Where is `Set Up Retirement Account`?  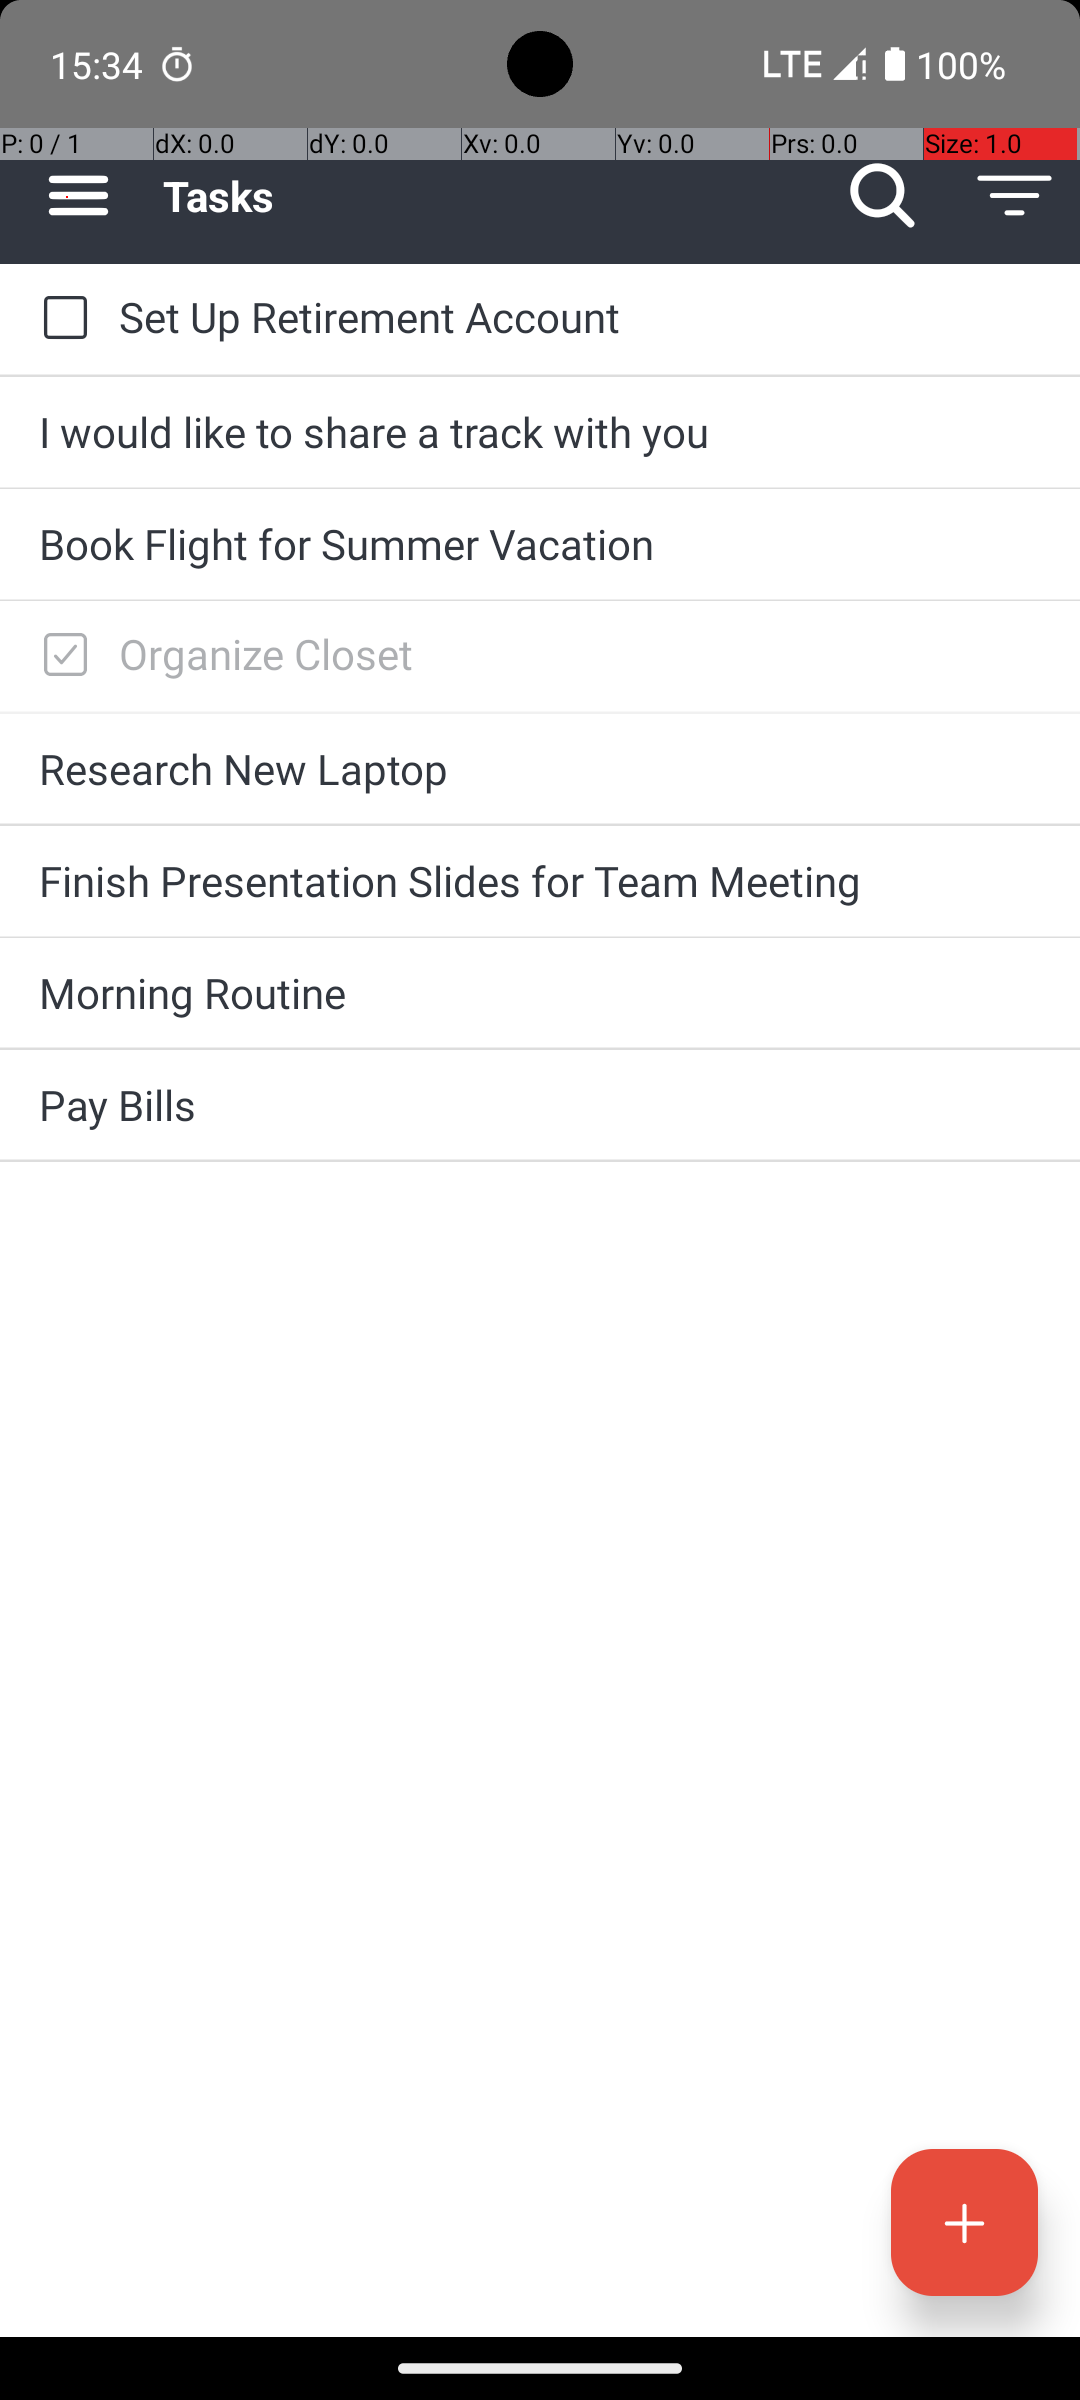 Set Up Retirement Account is located at coordinates (580, 316).